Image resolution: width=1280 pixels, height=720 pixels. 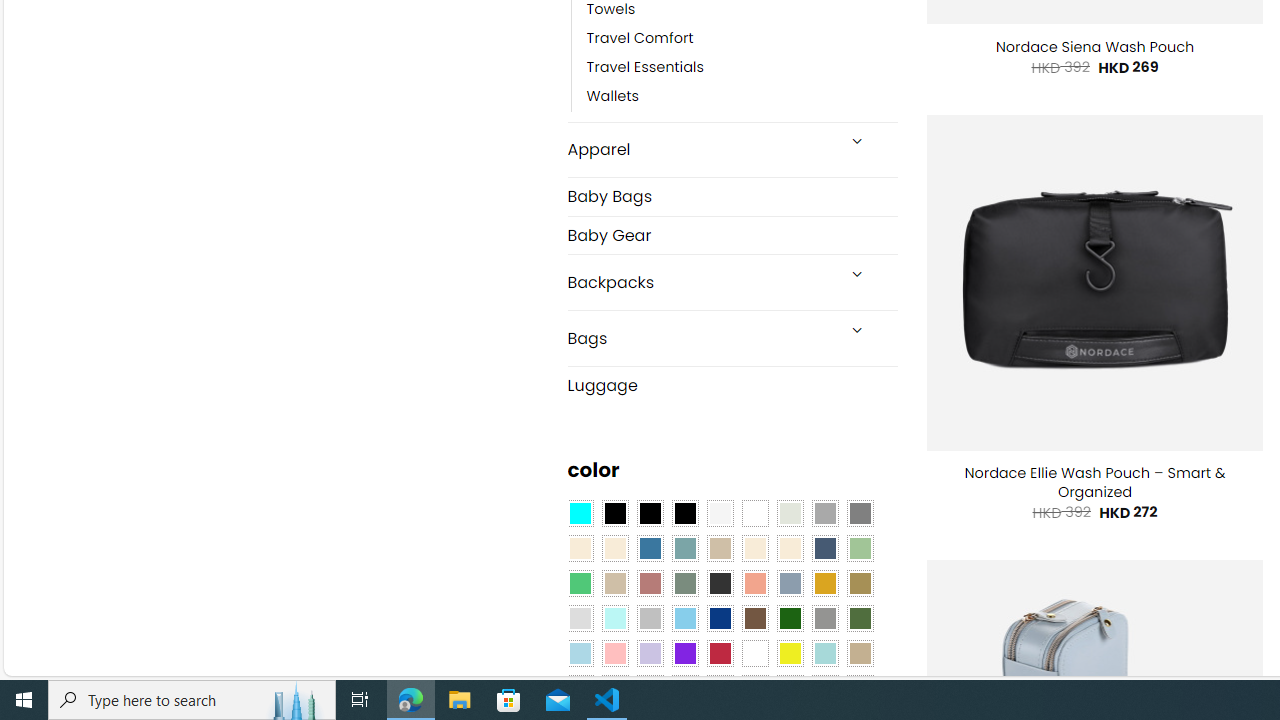 I want to click on Light Green, so click(x=860, y=548).